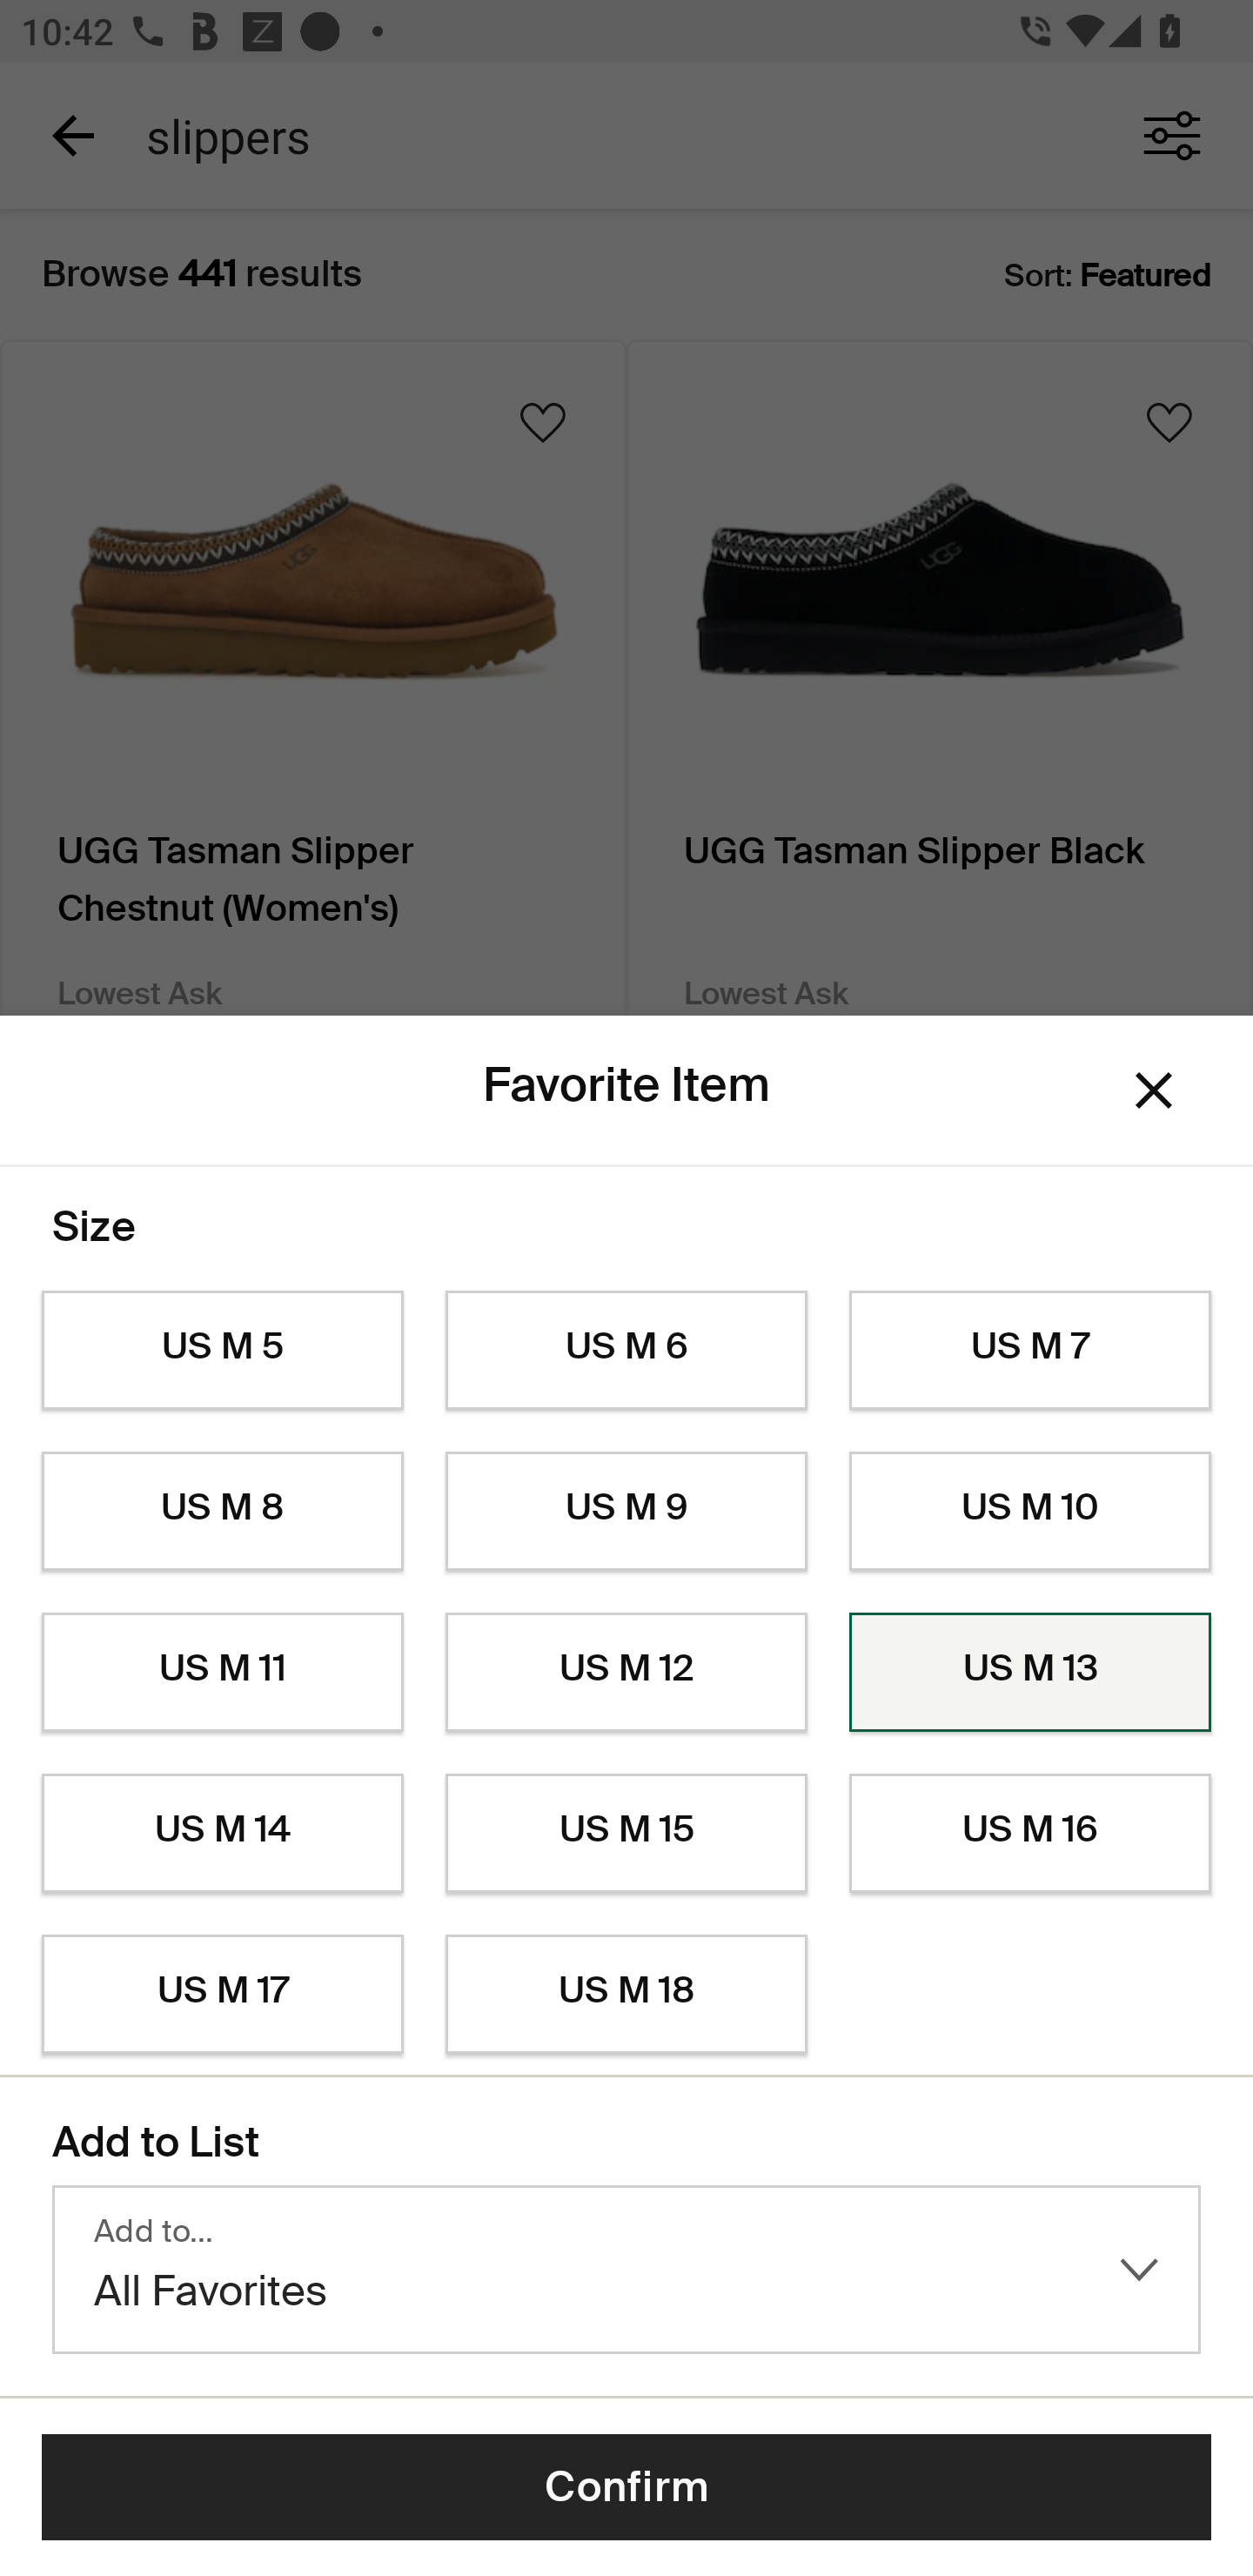 This screenshot has width=1253, height=2576. I want to click on US M 17, so click(222, 1995).